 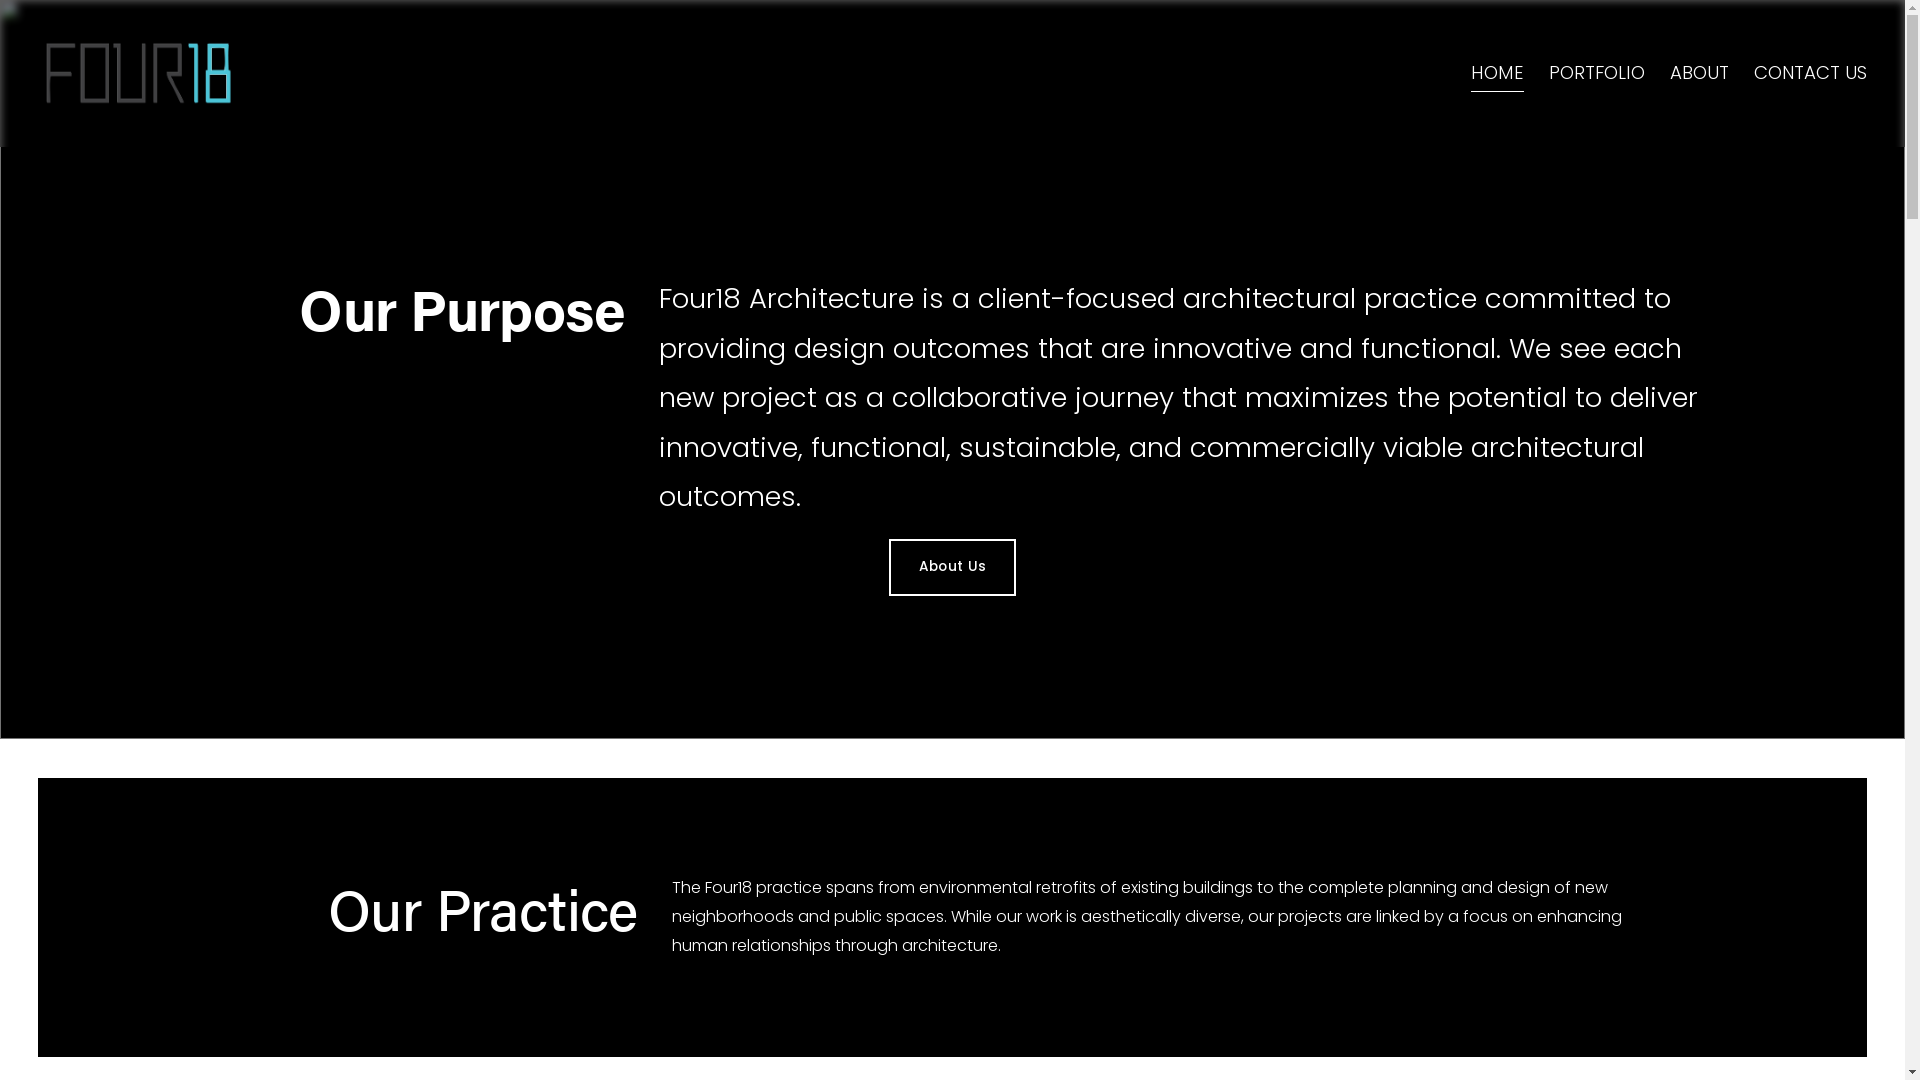 What do you see at coordinates (1700, 74) in the screenshot?
I see `ABOUT` at bounding box center [1700, 74].